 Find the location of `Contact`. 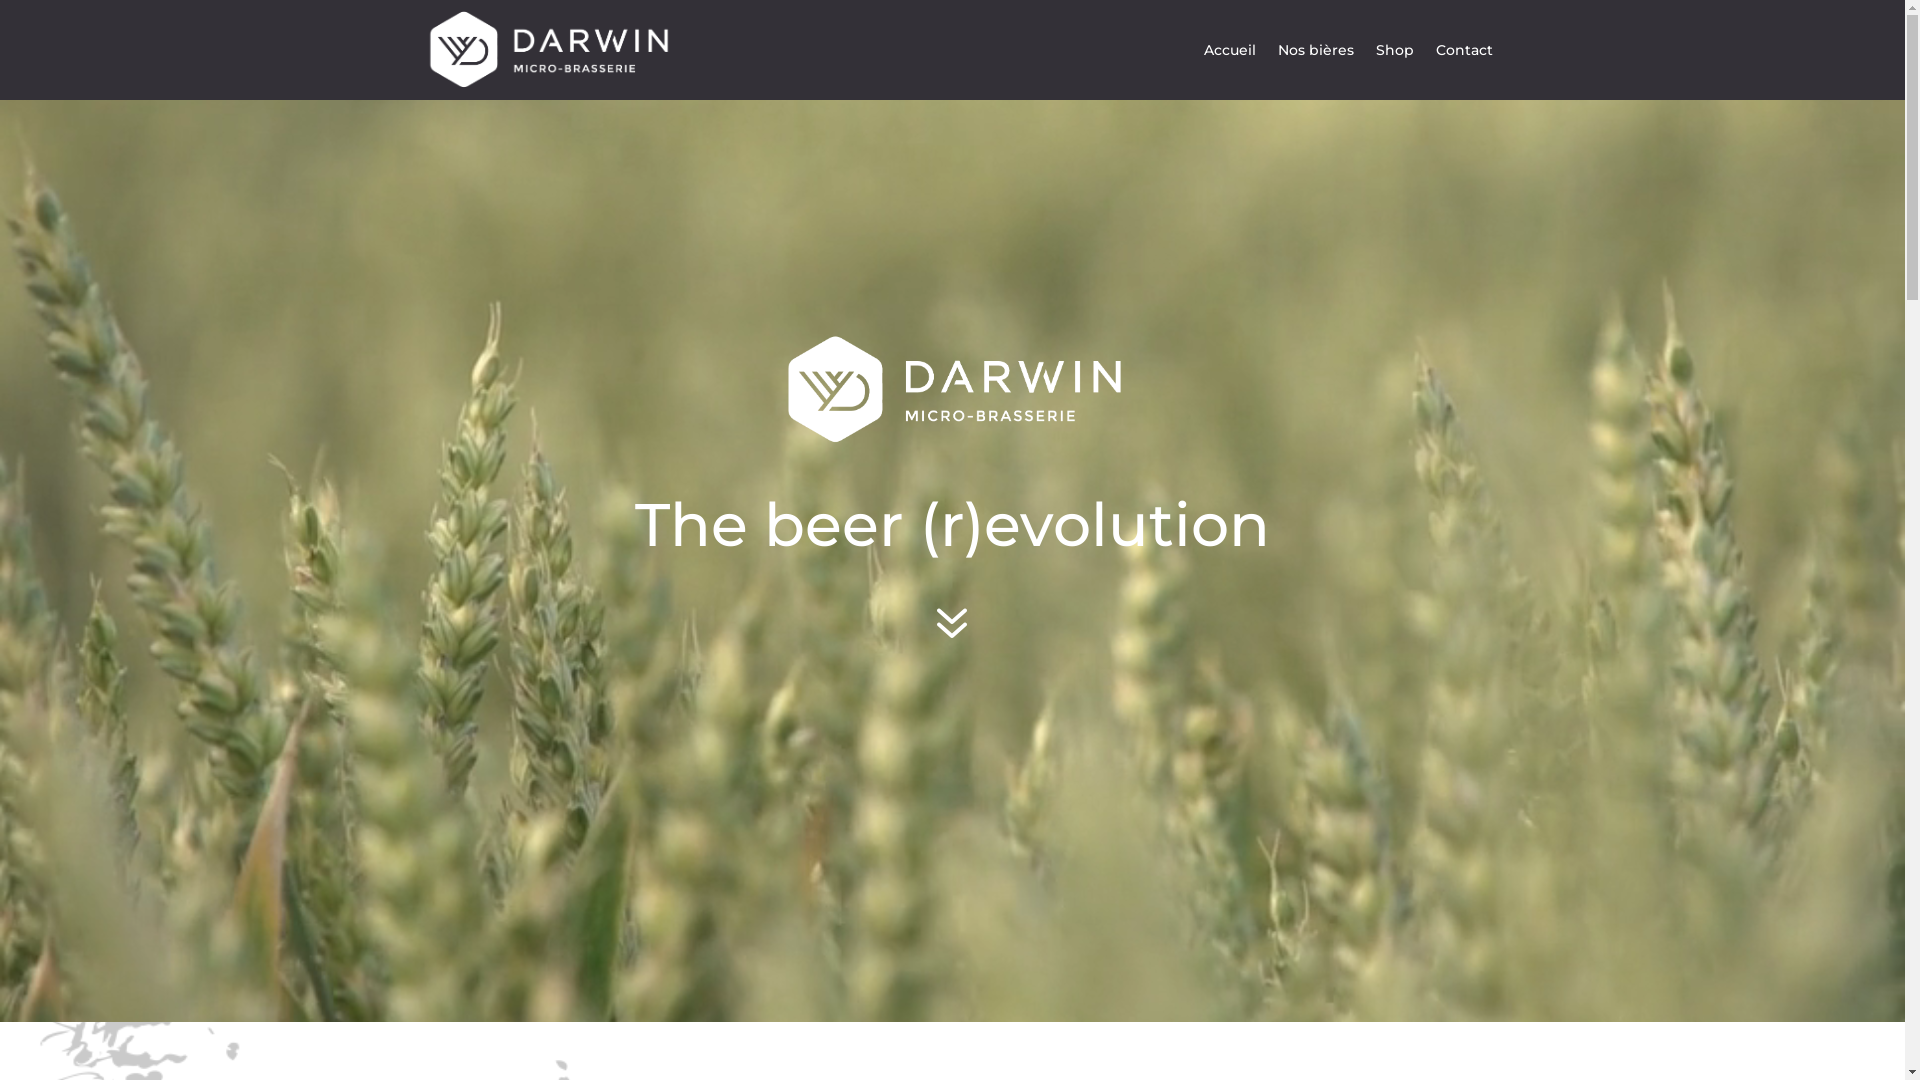

Contact is located at coordinates (1464, 50).